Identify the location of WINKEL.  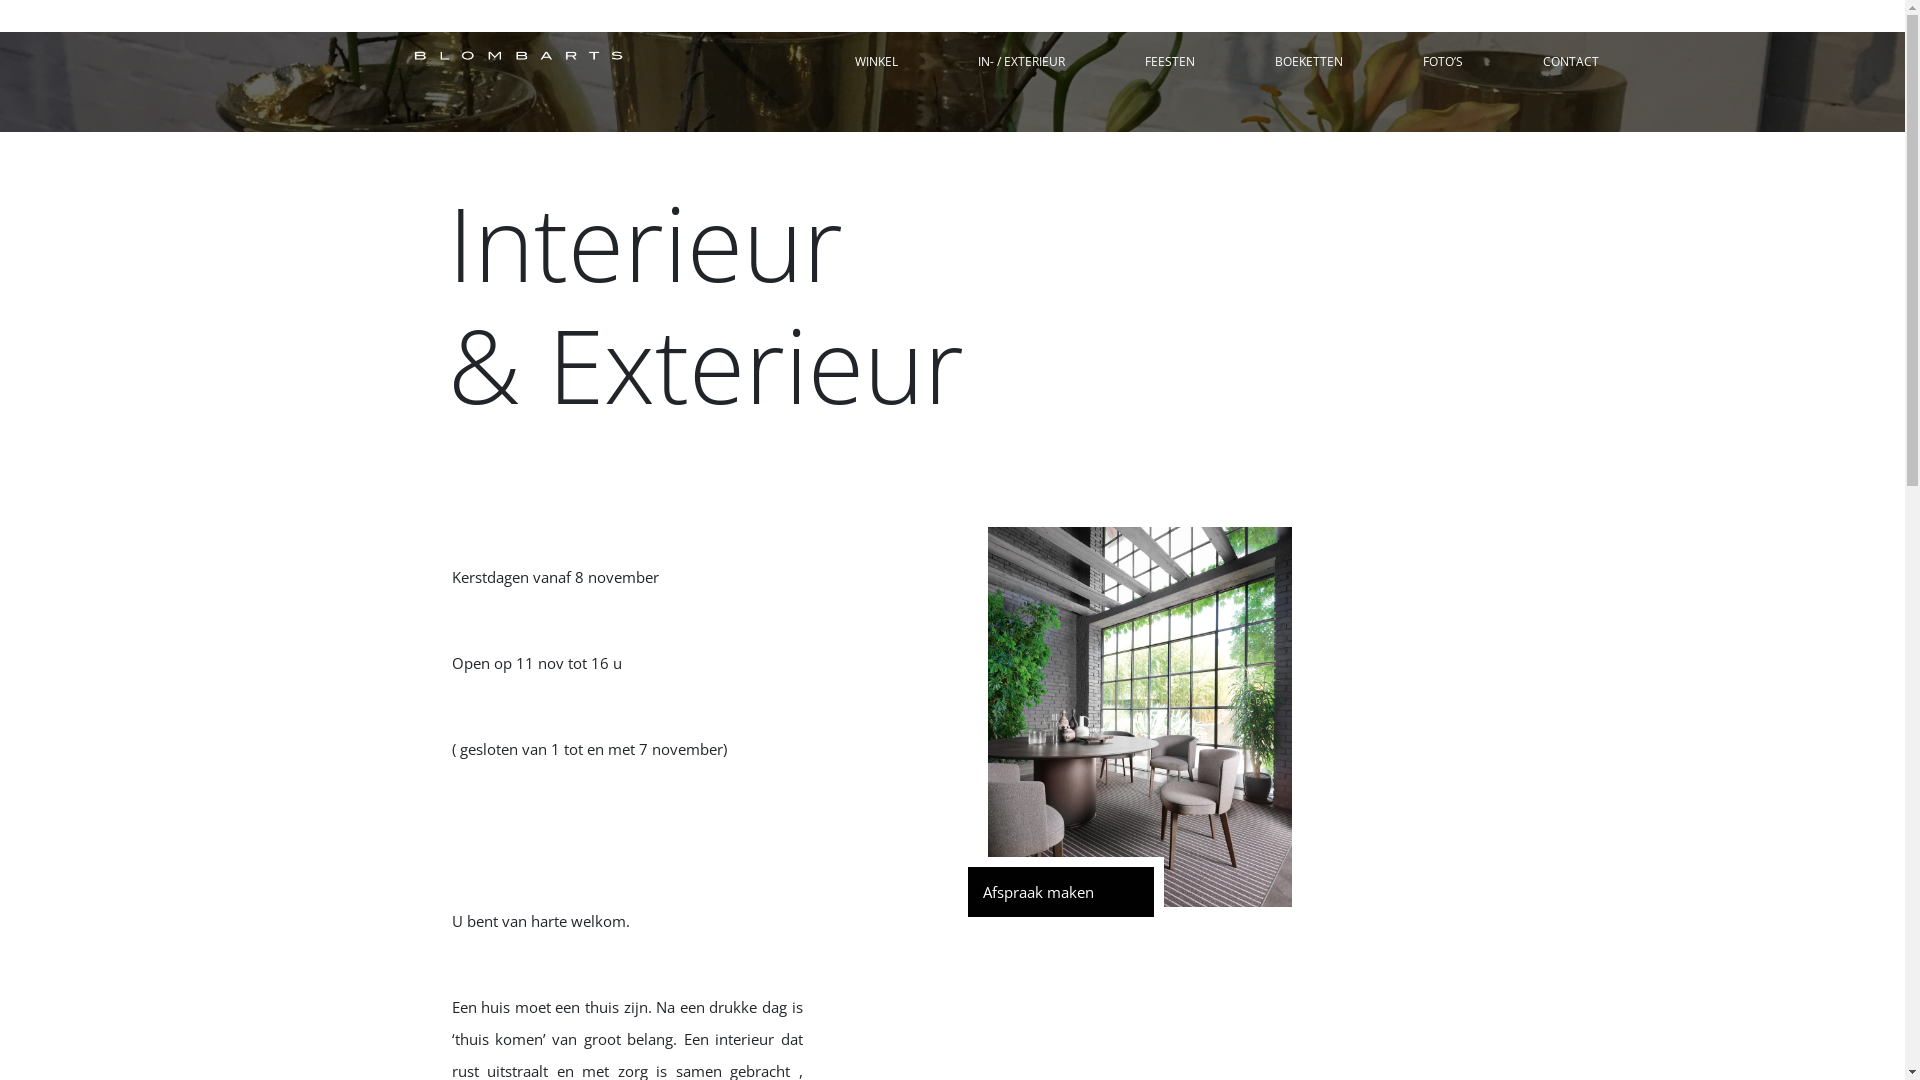
(876, 62).